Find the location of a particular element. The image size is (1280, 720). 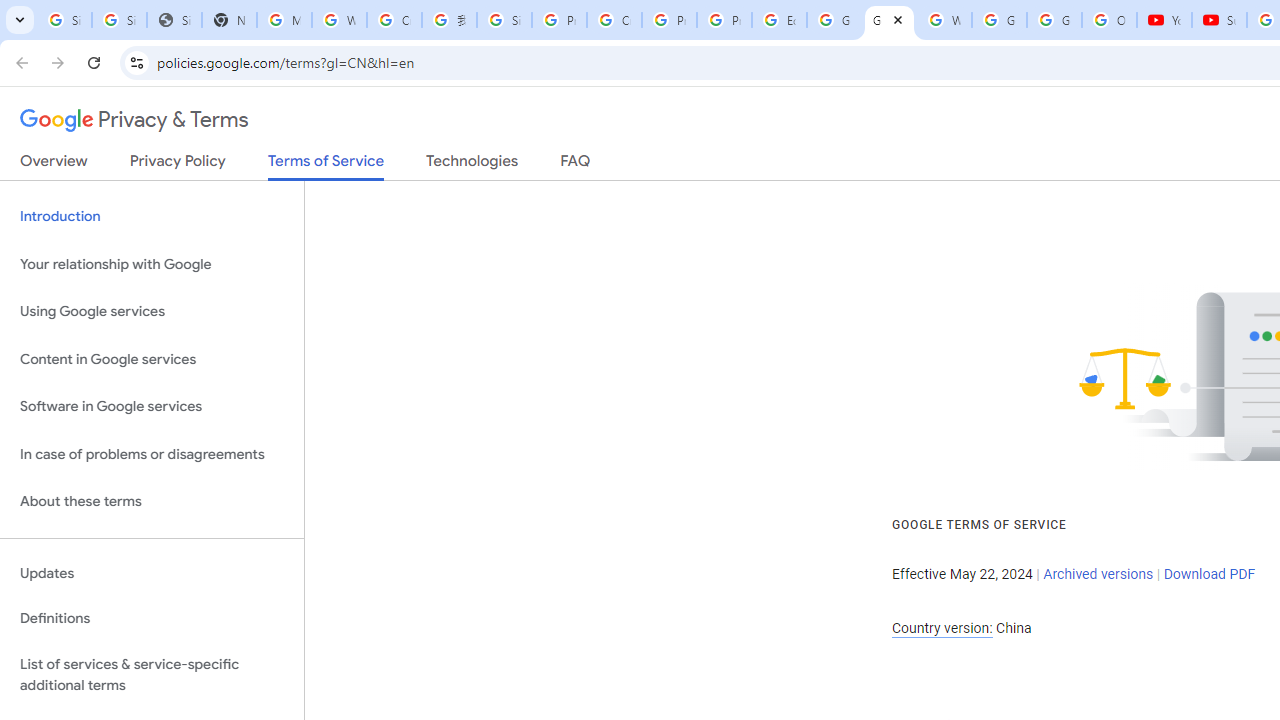

Privacy & Terms is located at coordinates (134, 120).